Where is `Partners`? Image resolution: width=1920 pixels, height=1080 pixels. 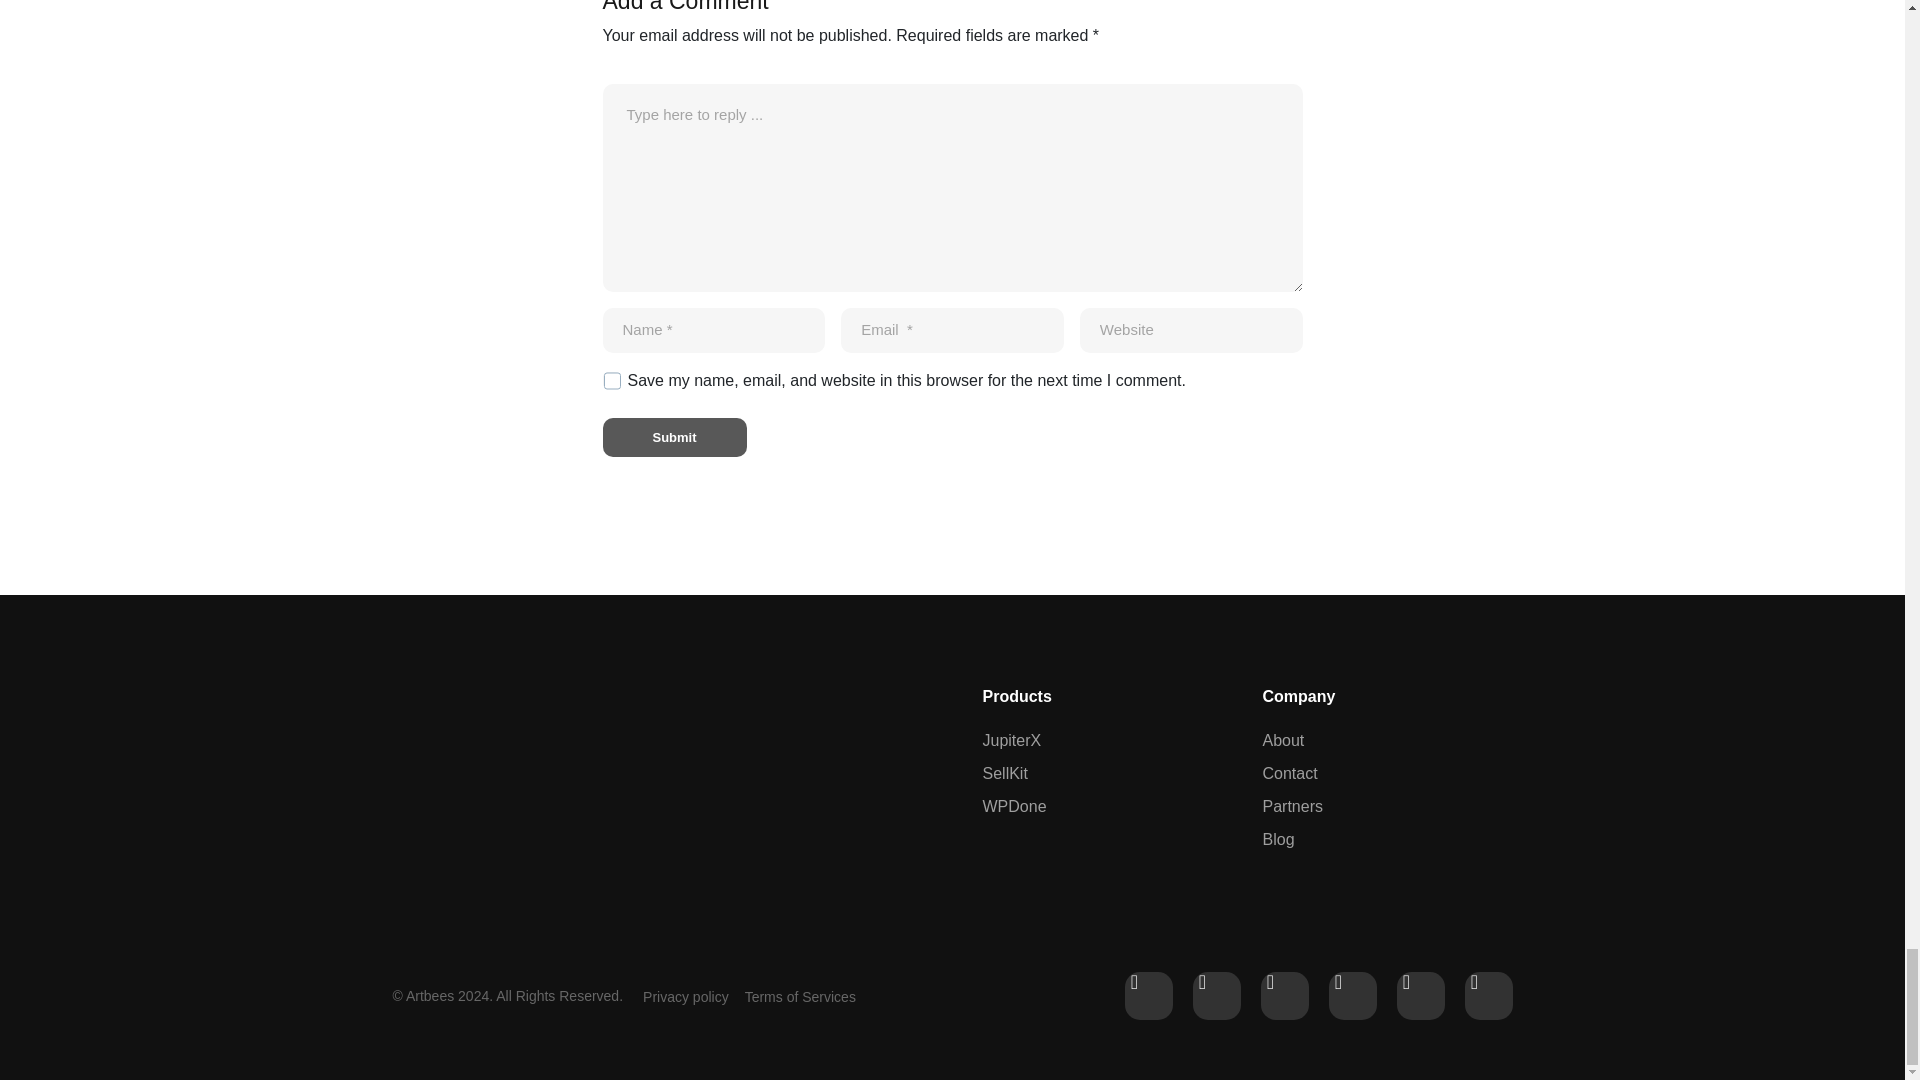
Partners is located at coordinates (1292, 806).